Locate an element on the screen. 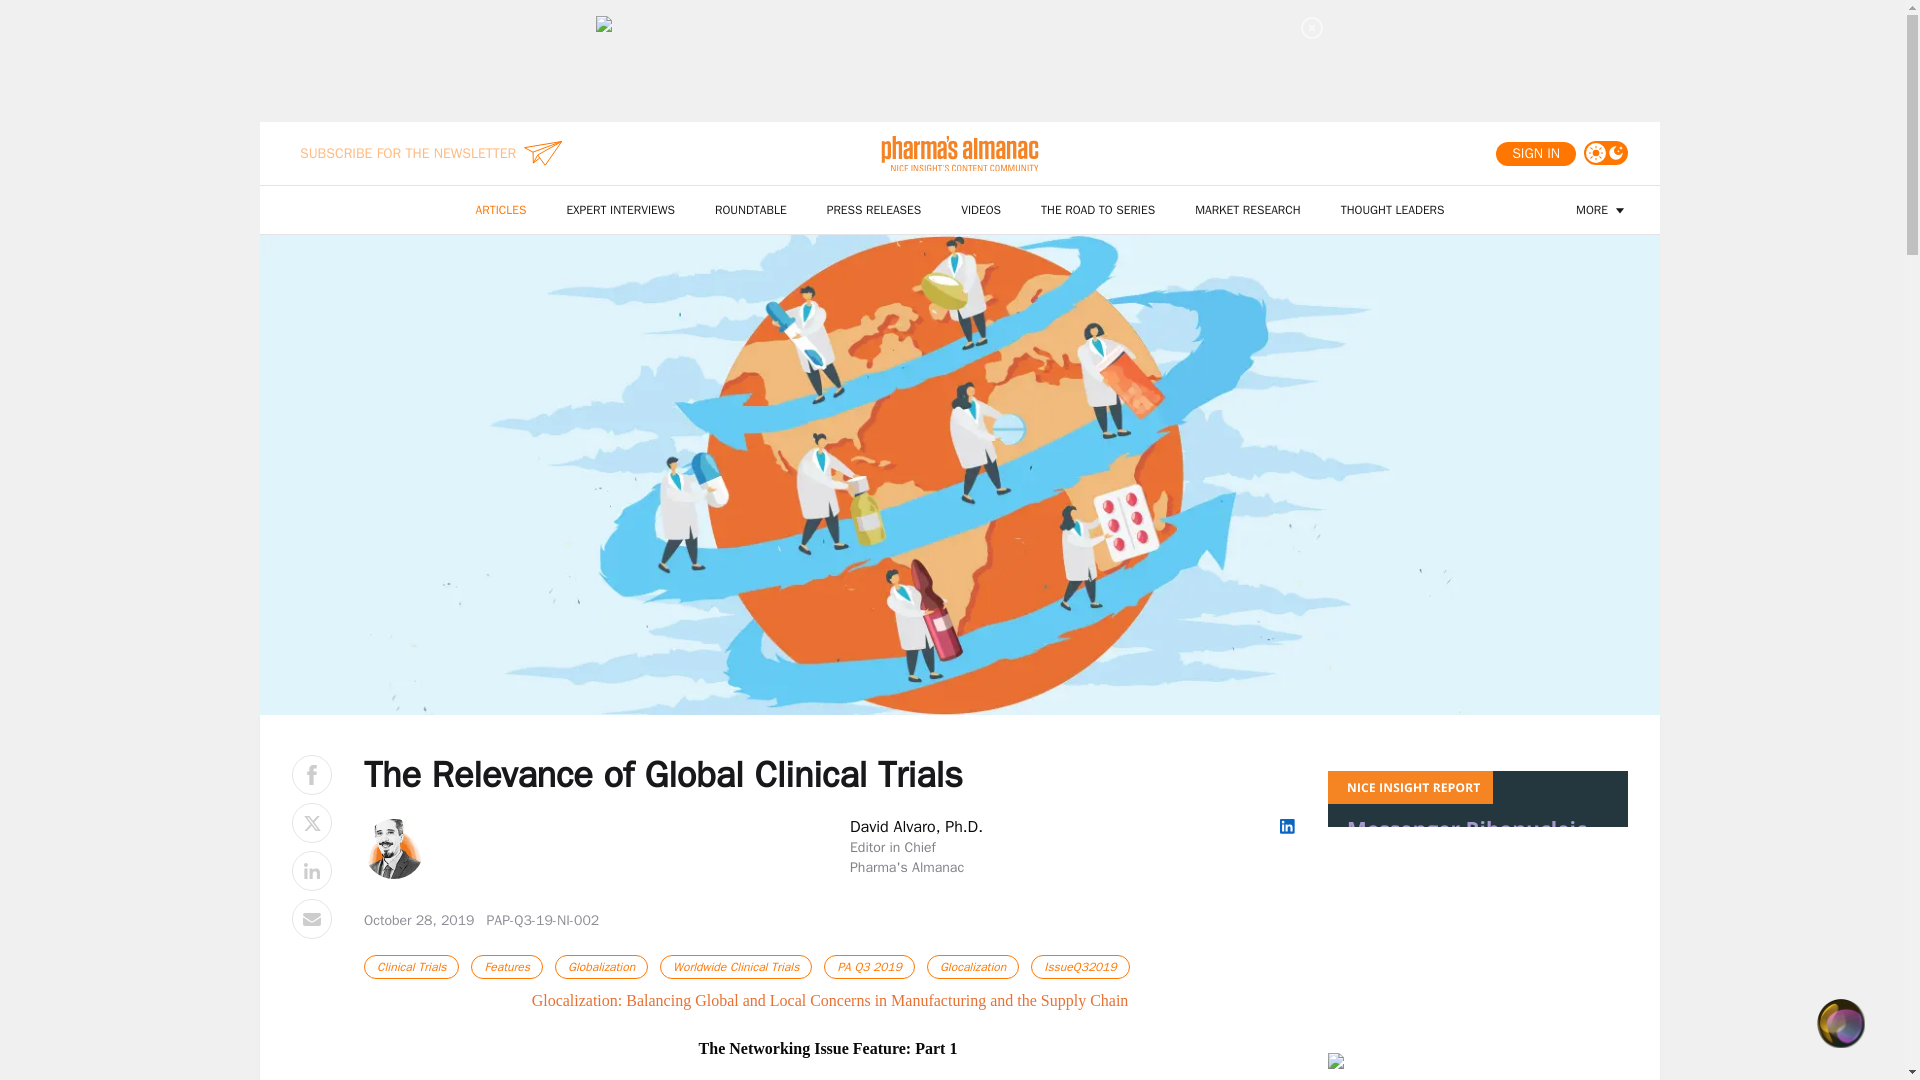  PA Q3 2019 is located at coordinates (869, 966).